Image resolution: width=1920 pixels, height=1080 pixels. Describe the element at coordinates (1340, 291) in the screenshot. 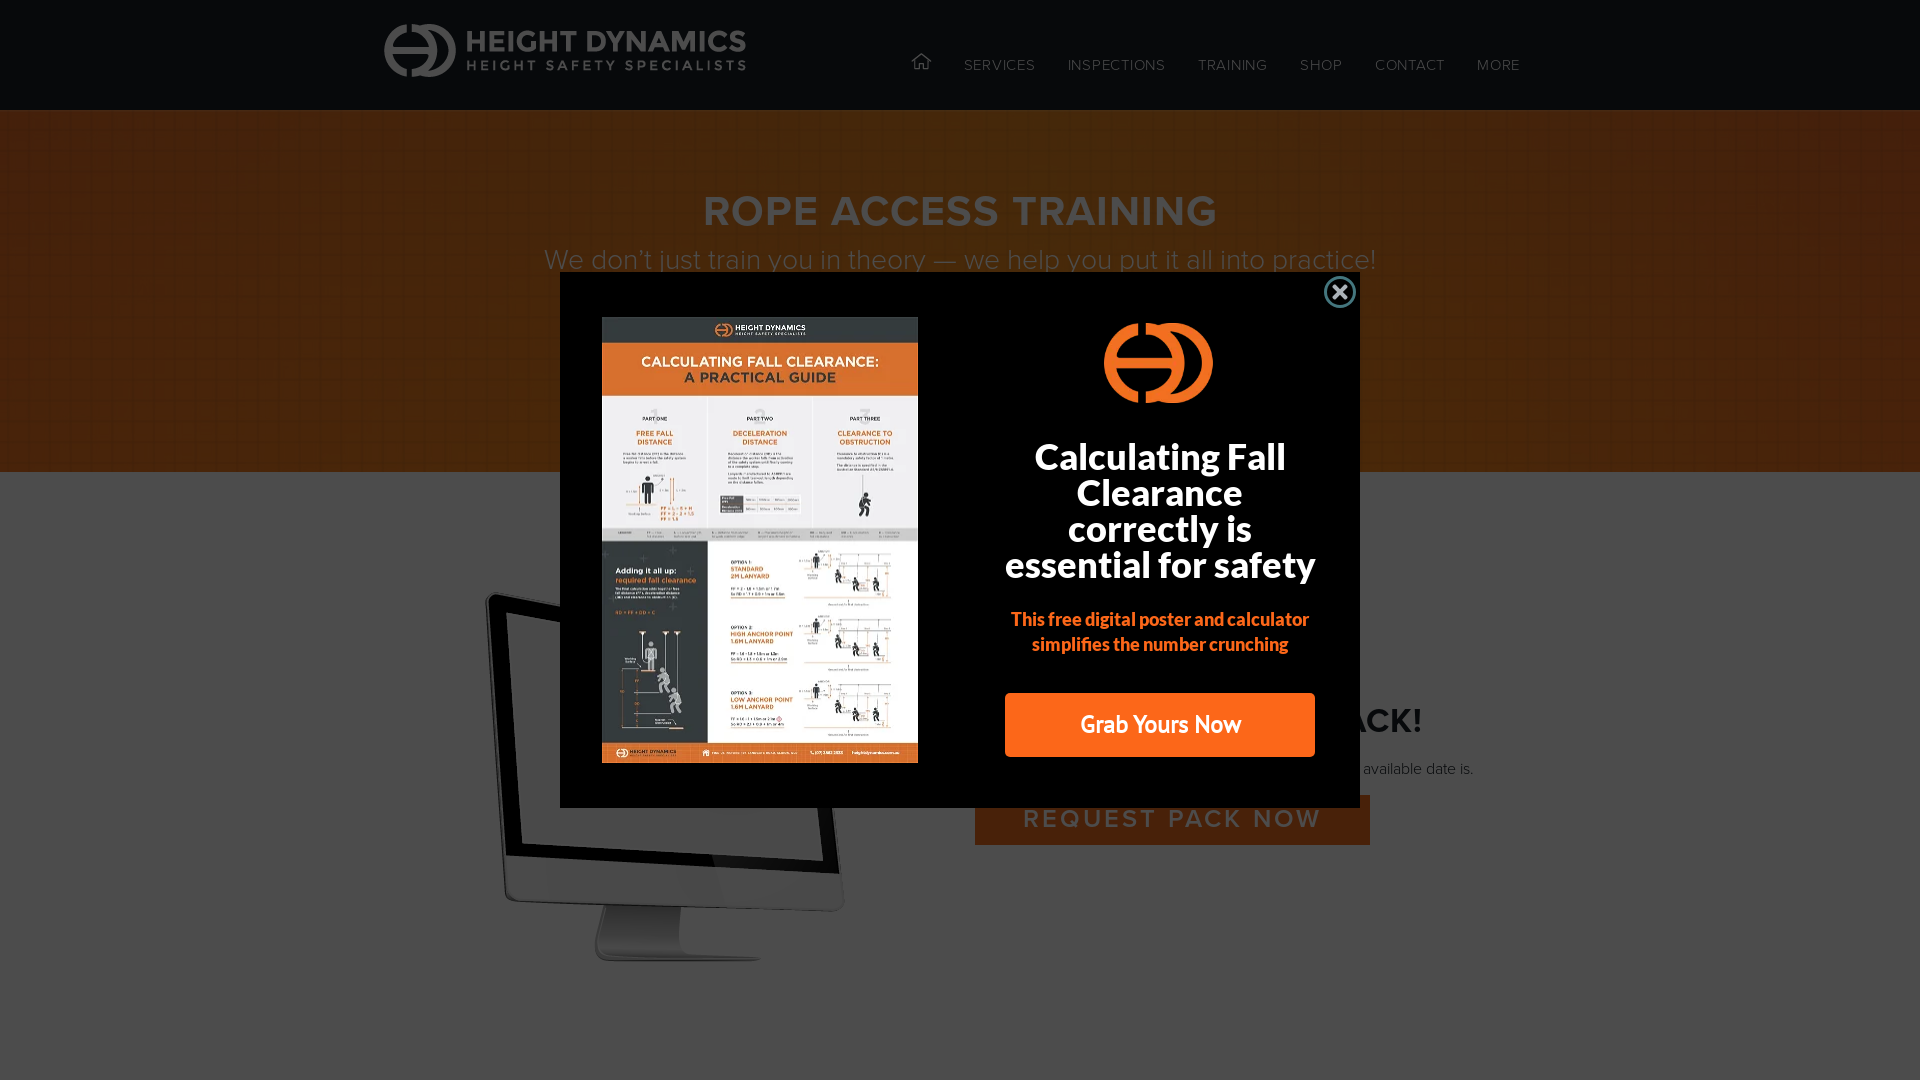

I see `Close` at that location.